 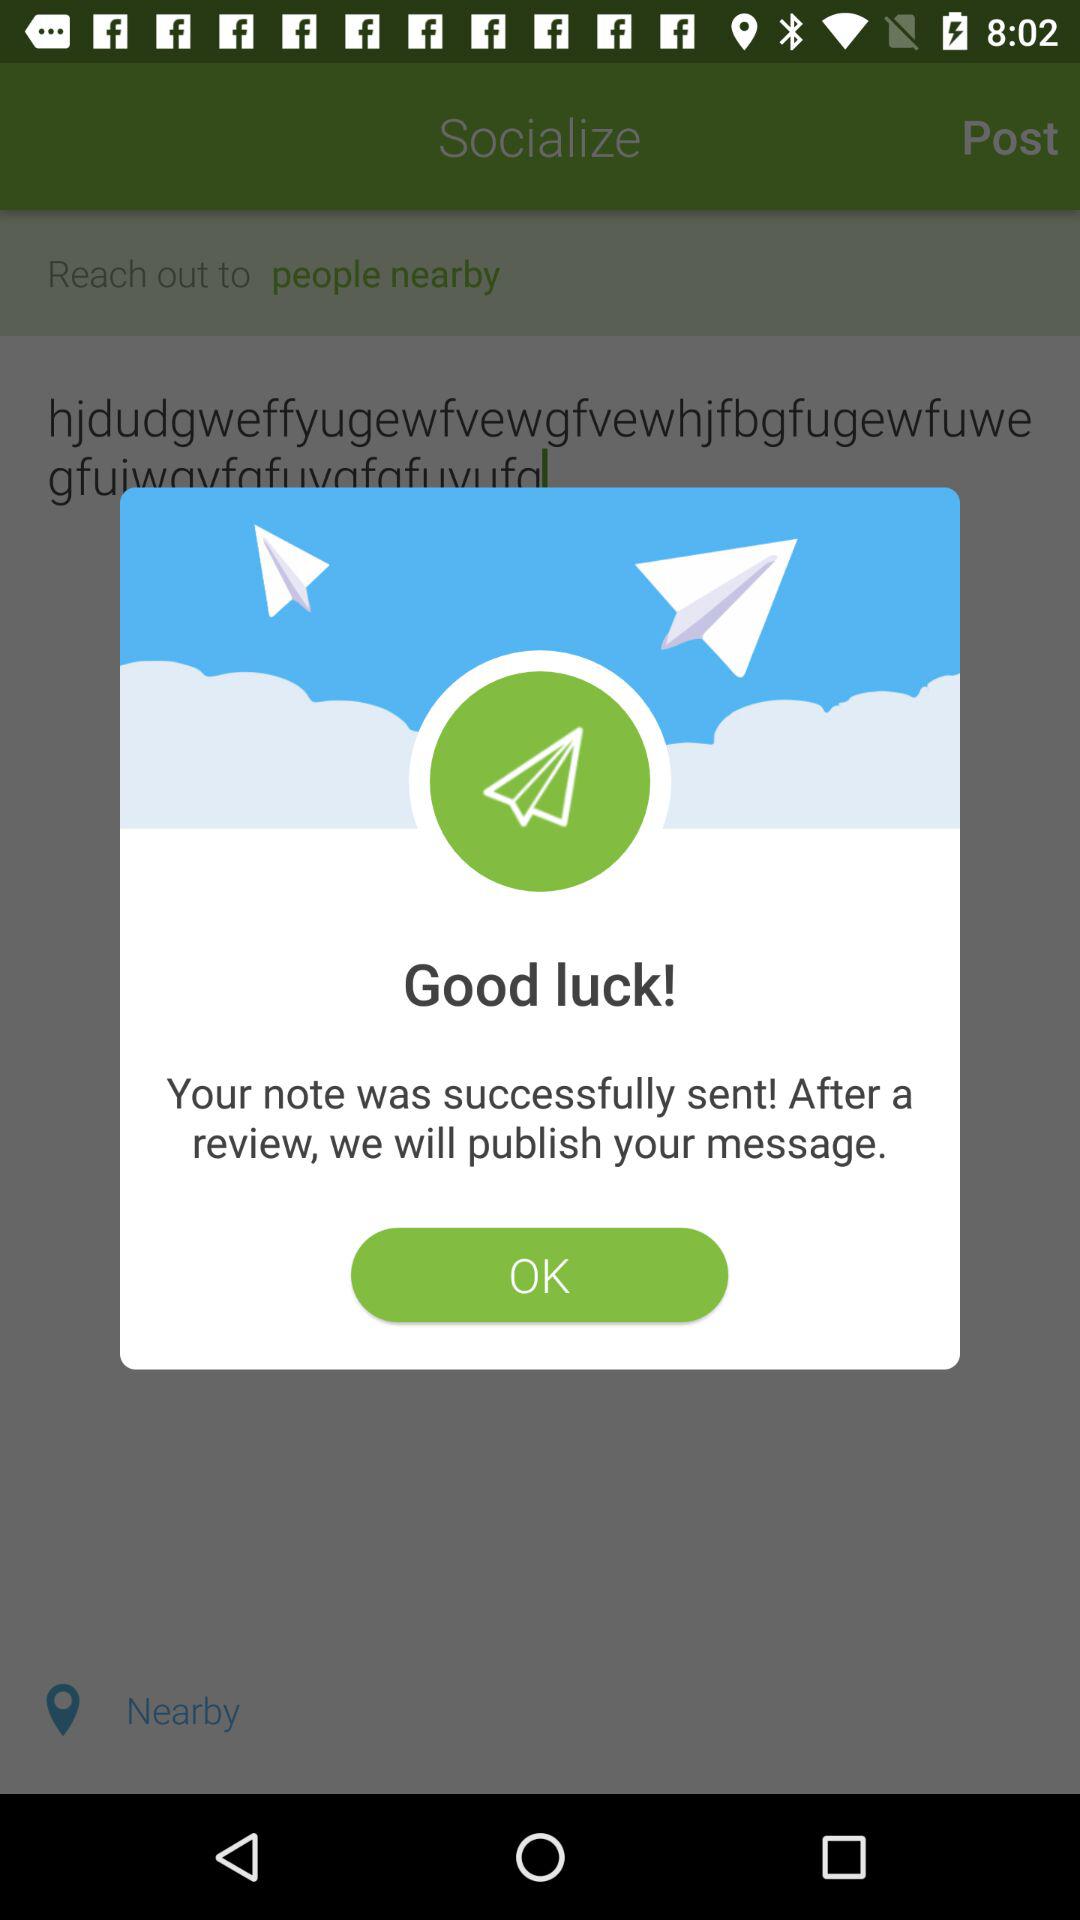 What do you see at coordinates (539, 1274) in the screenshot?
I see `open the item below your note was` at bounding box center [539, 1274].